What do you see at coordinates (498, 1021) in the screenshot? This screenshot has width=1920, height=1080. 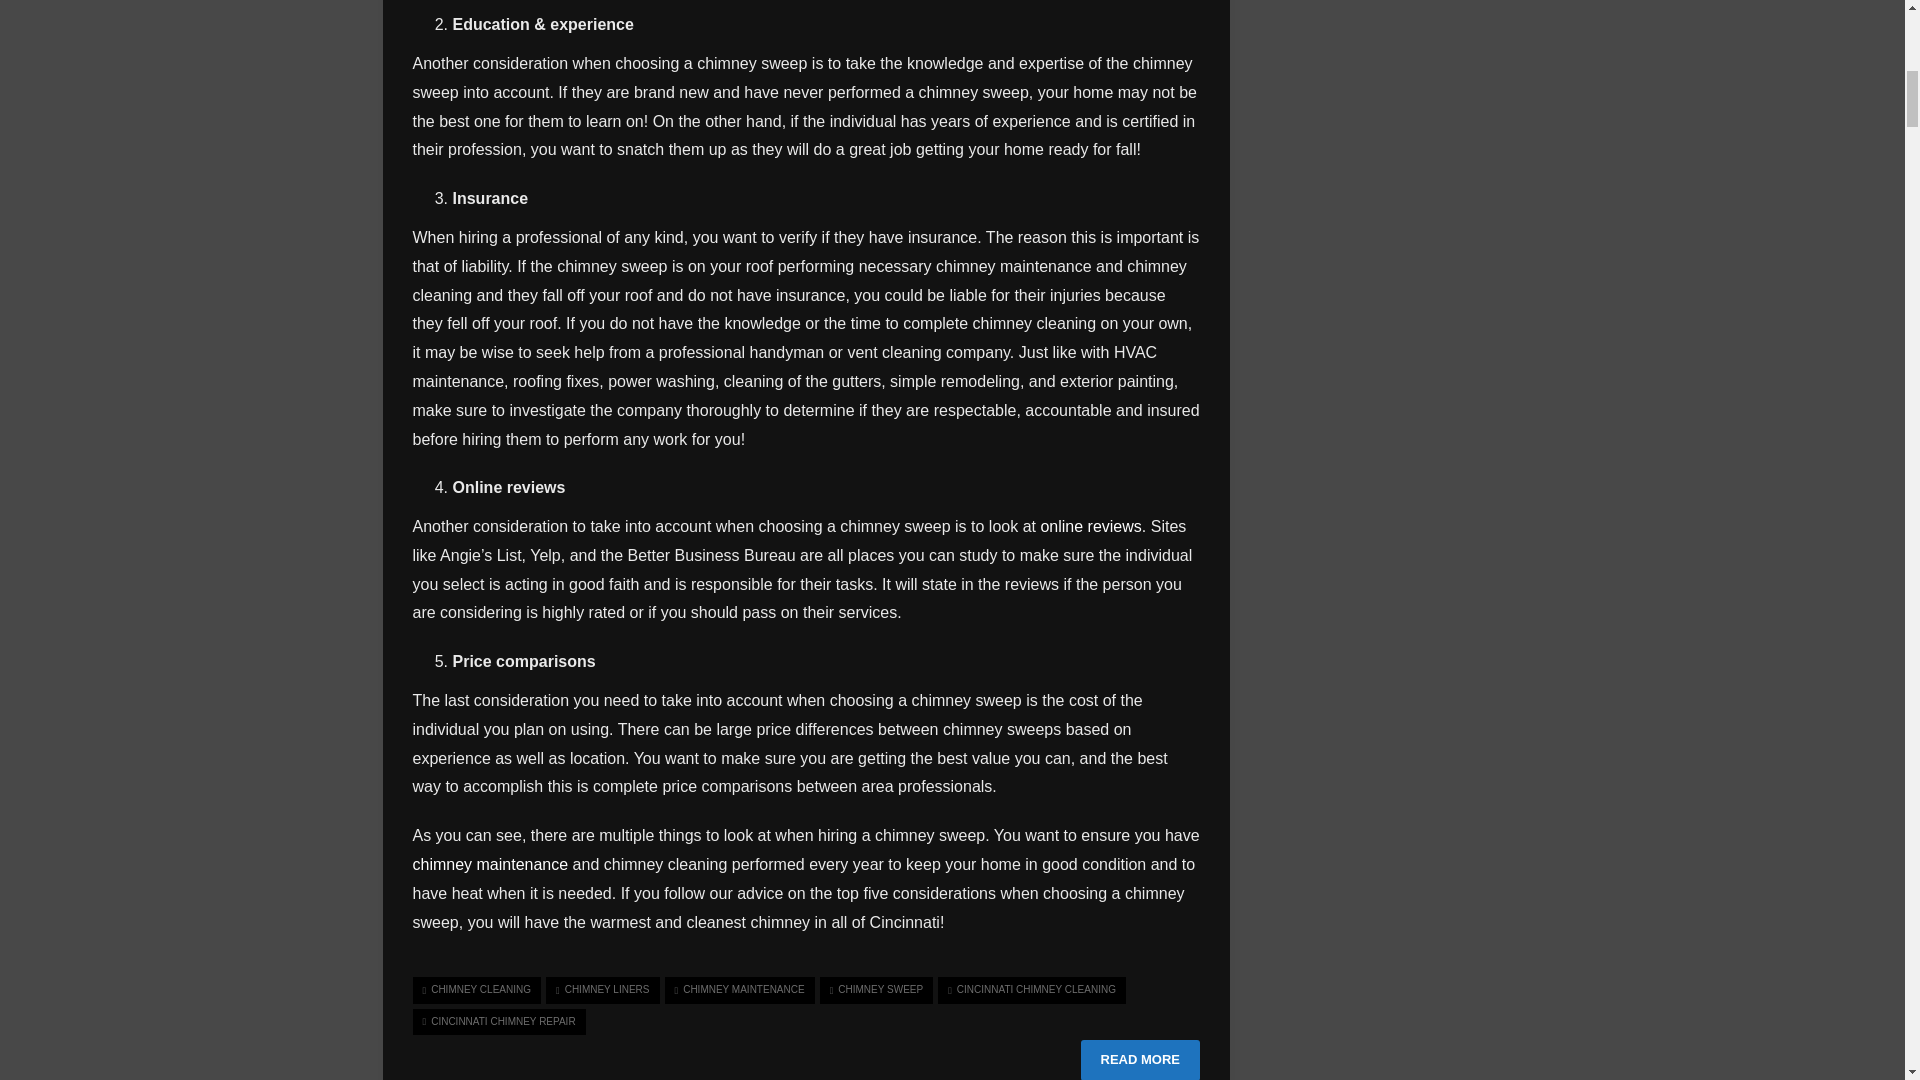 I see `CINCINNATI CHIMNEY REPAIR` at bounding box center [498, 1021].